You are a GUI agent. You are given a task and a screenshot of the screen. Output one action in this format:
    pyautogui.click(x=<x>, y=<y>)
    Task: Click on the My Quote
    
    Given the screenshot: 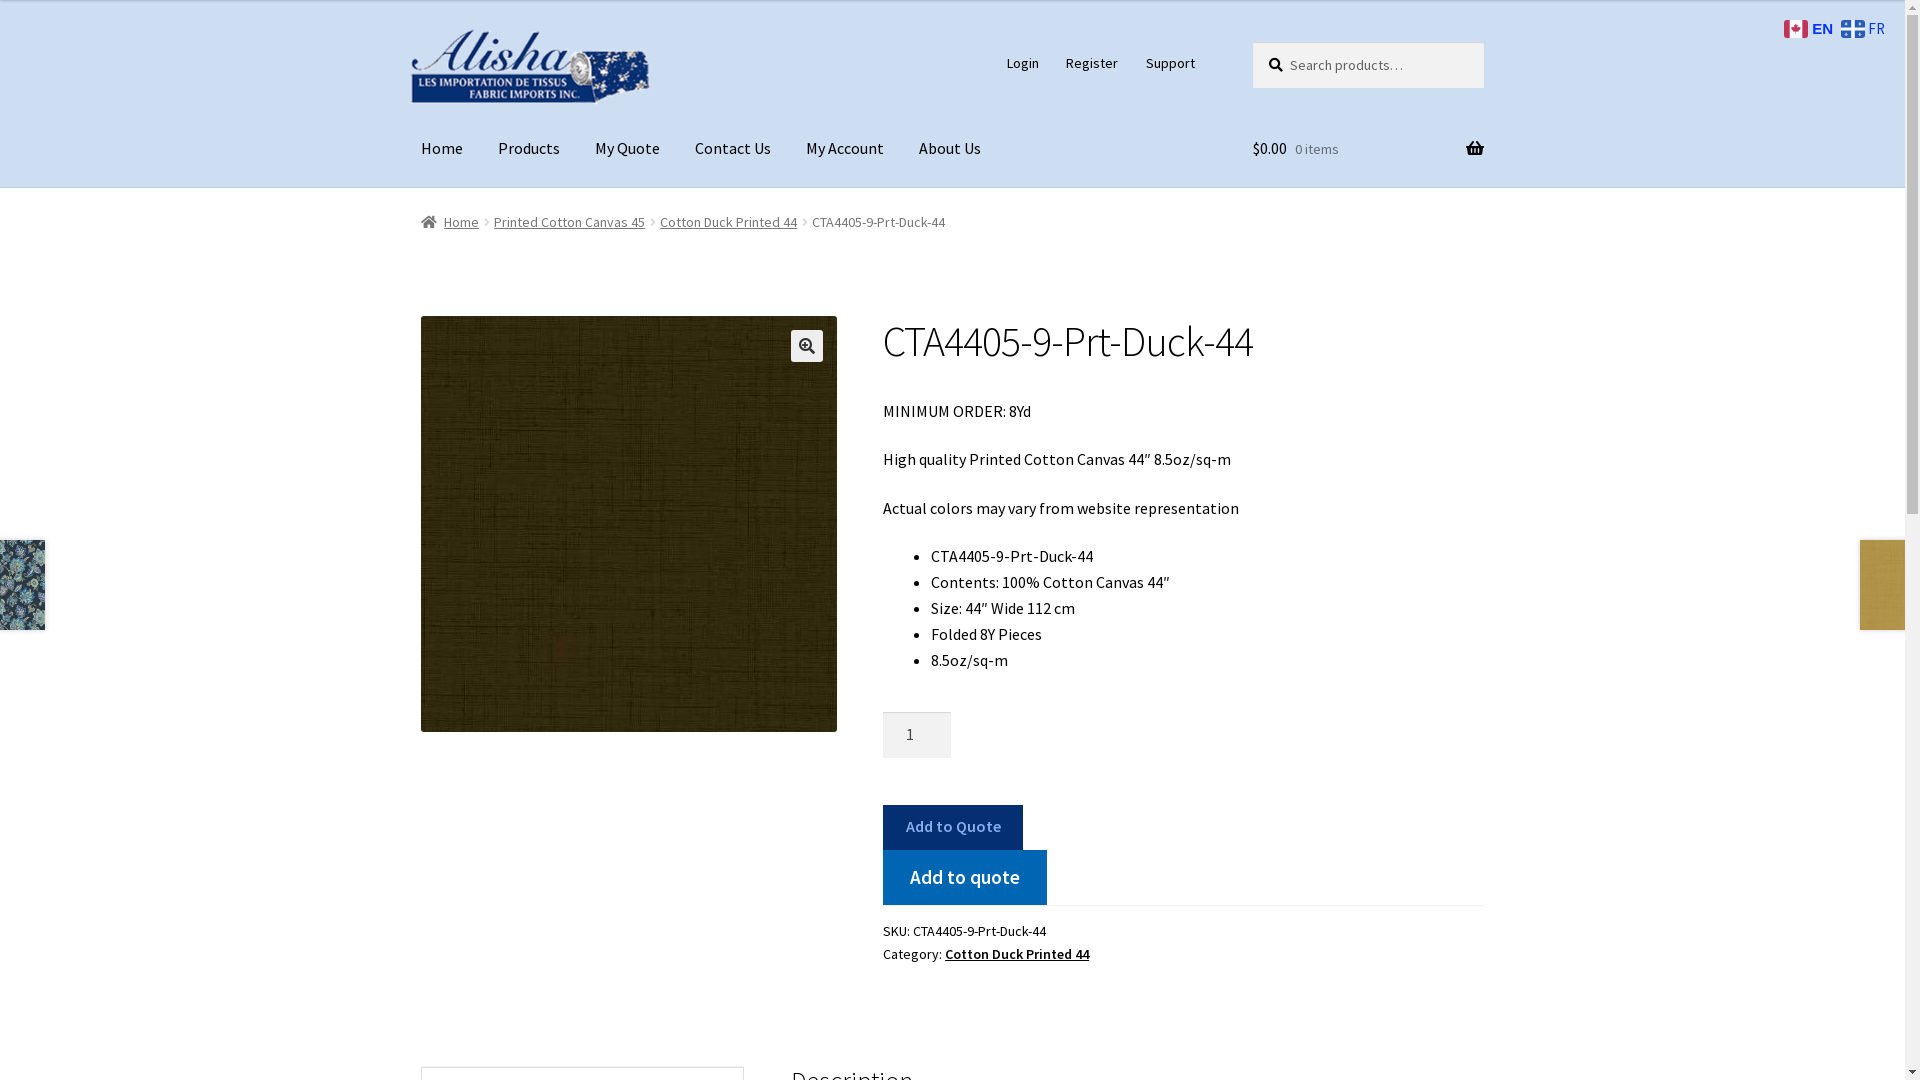 What is the action you would take?
    pyautogui.click(x=628, y=149)
    